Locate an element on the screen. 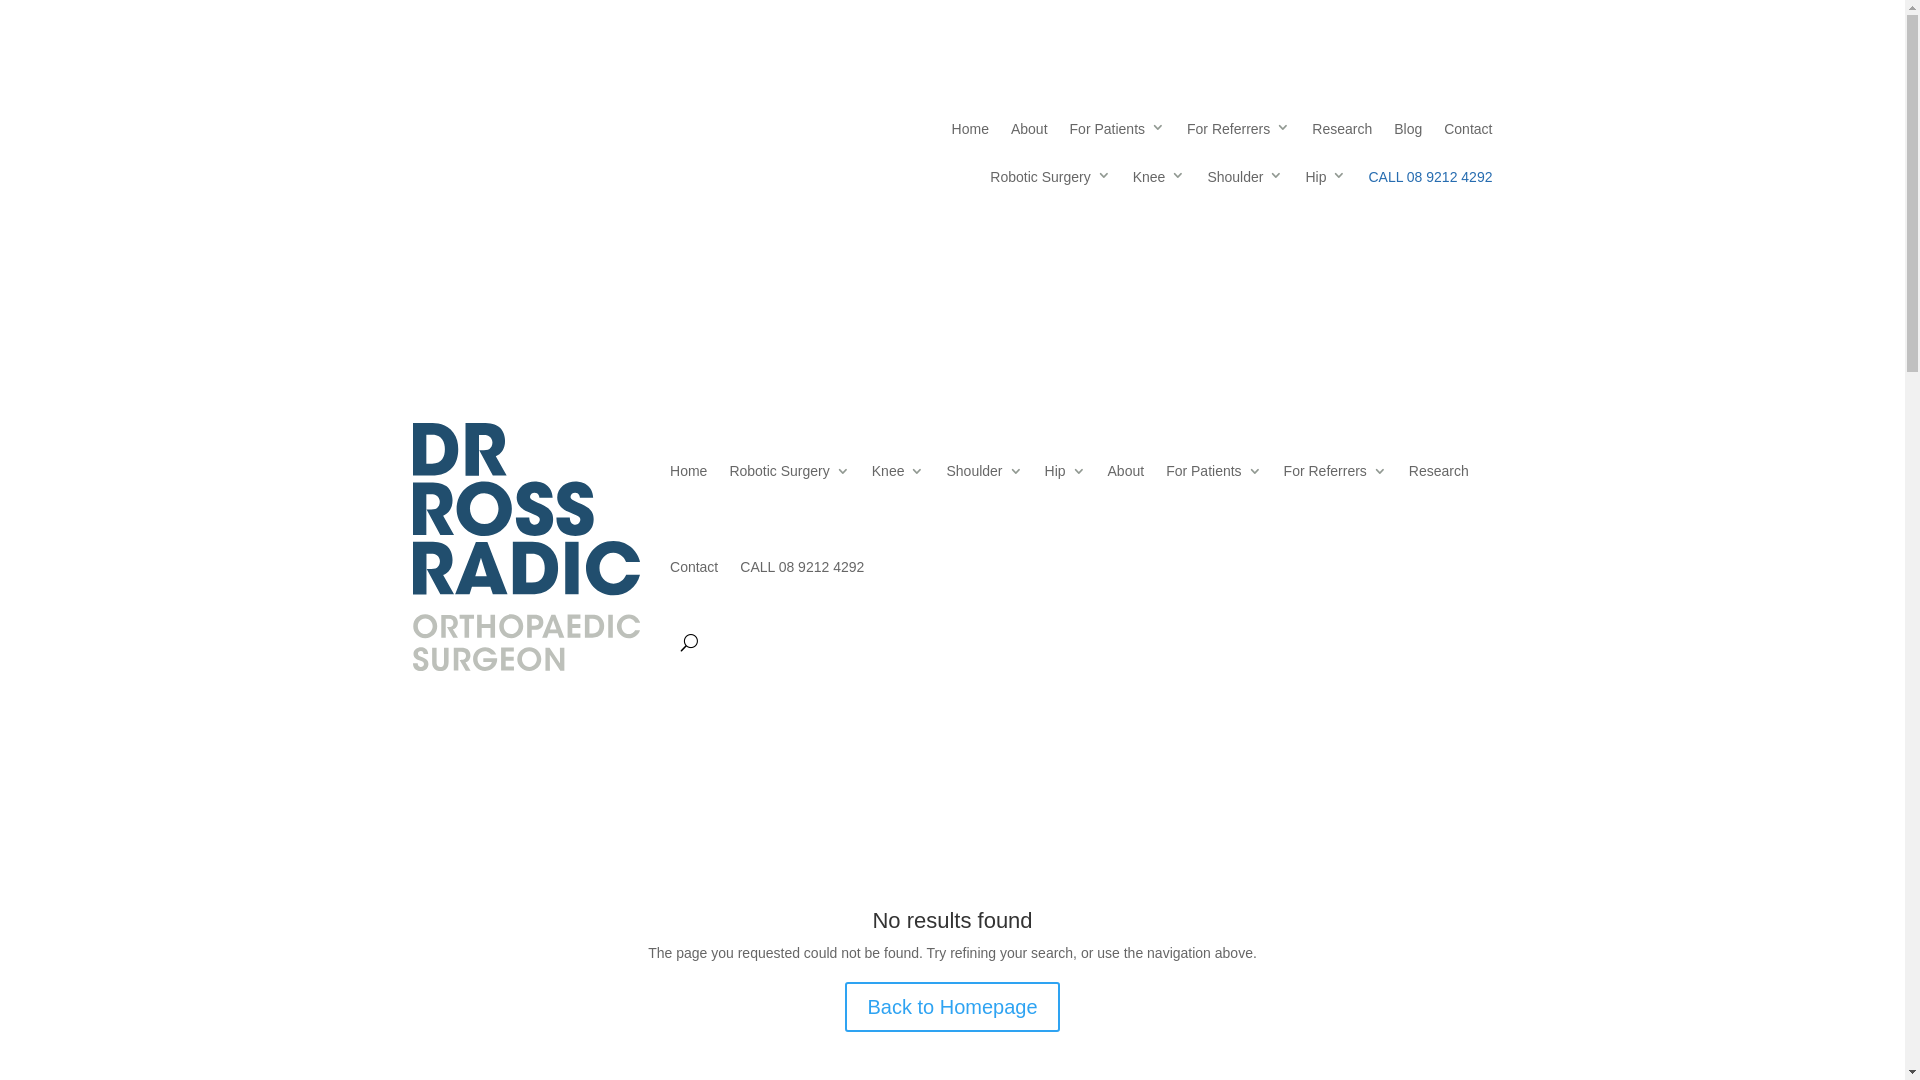  Blog is located at coordinates (1408, 134).